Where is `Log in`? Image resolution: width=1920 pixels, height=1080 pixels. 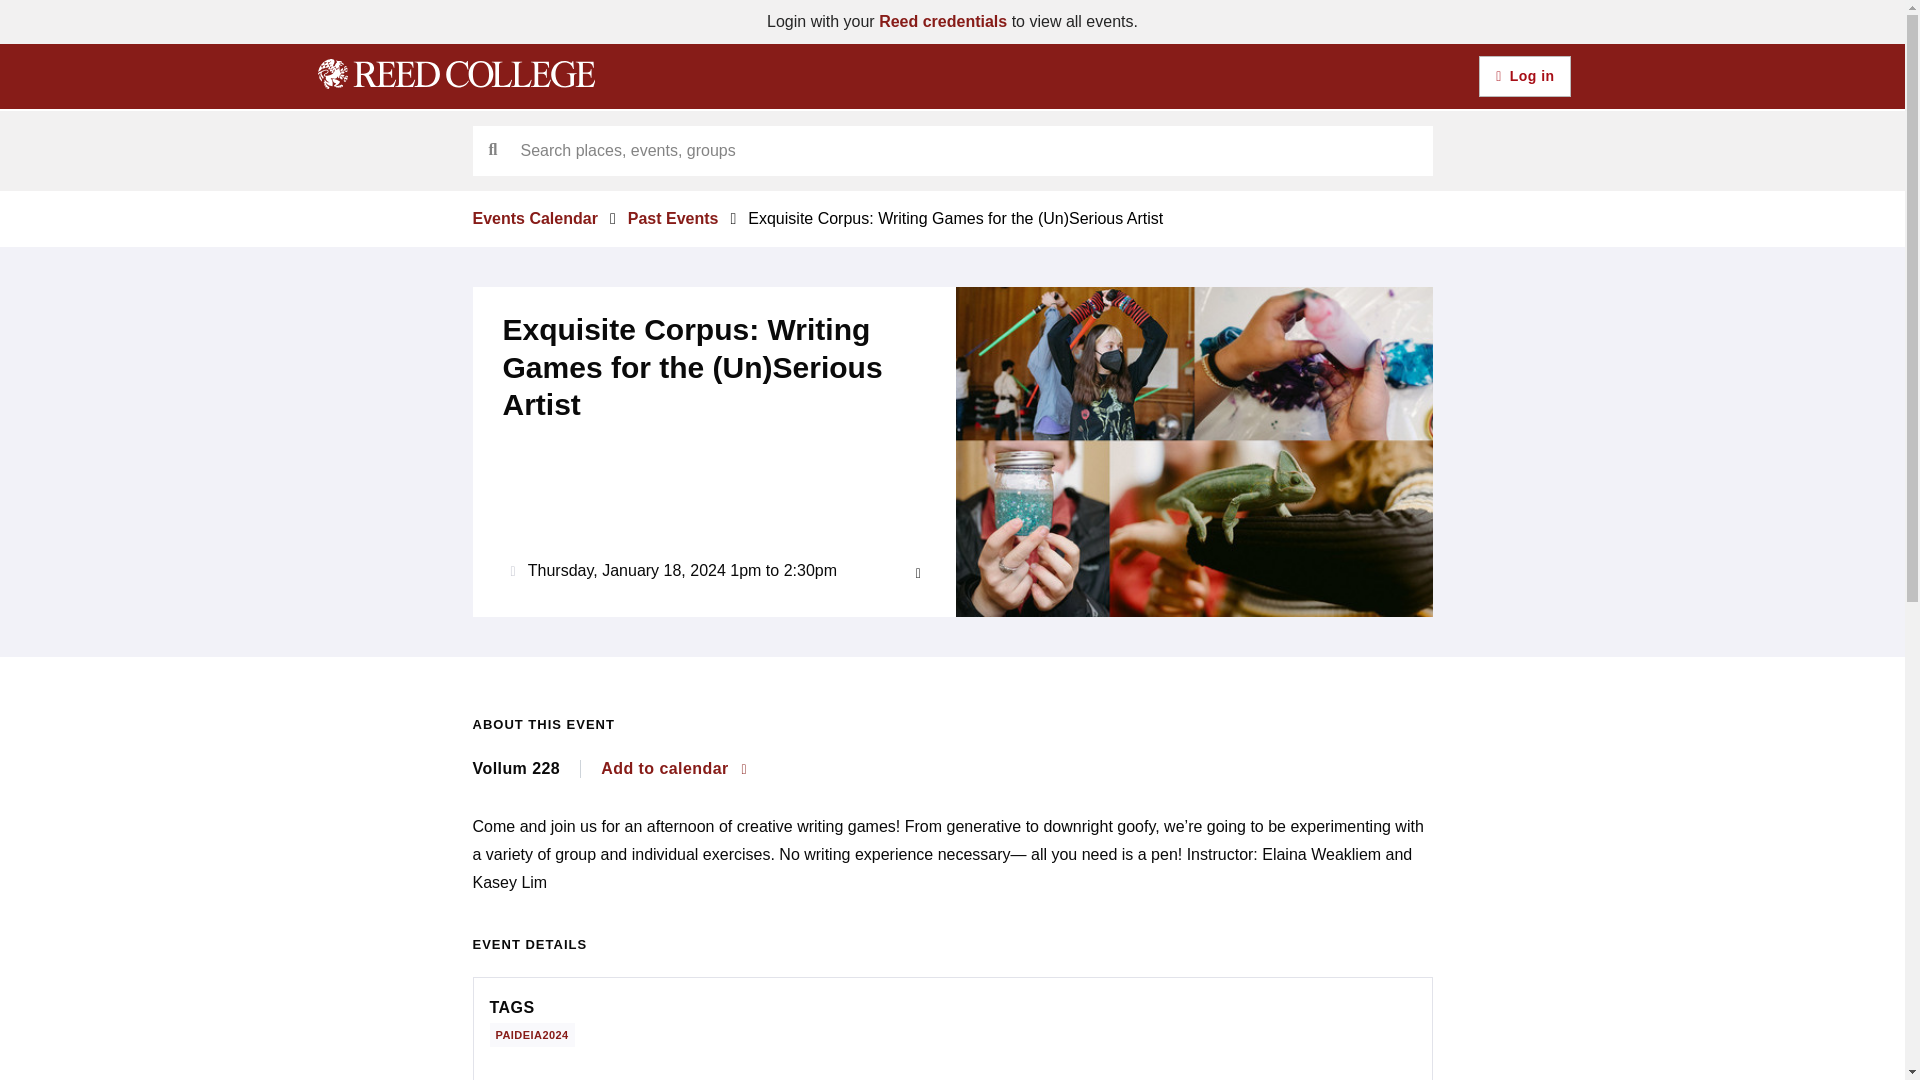
Log in is located at coordinates (1524, 77).